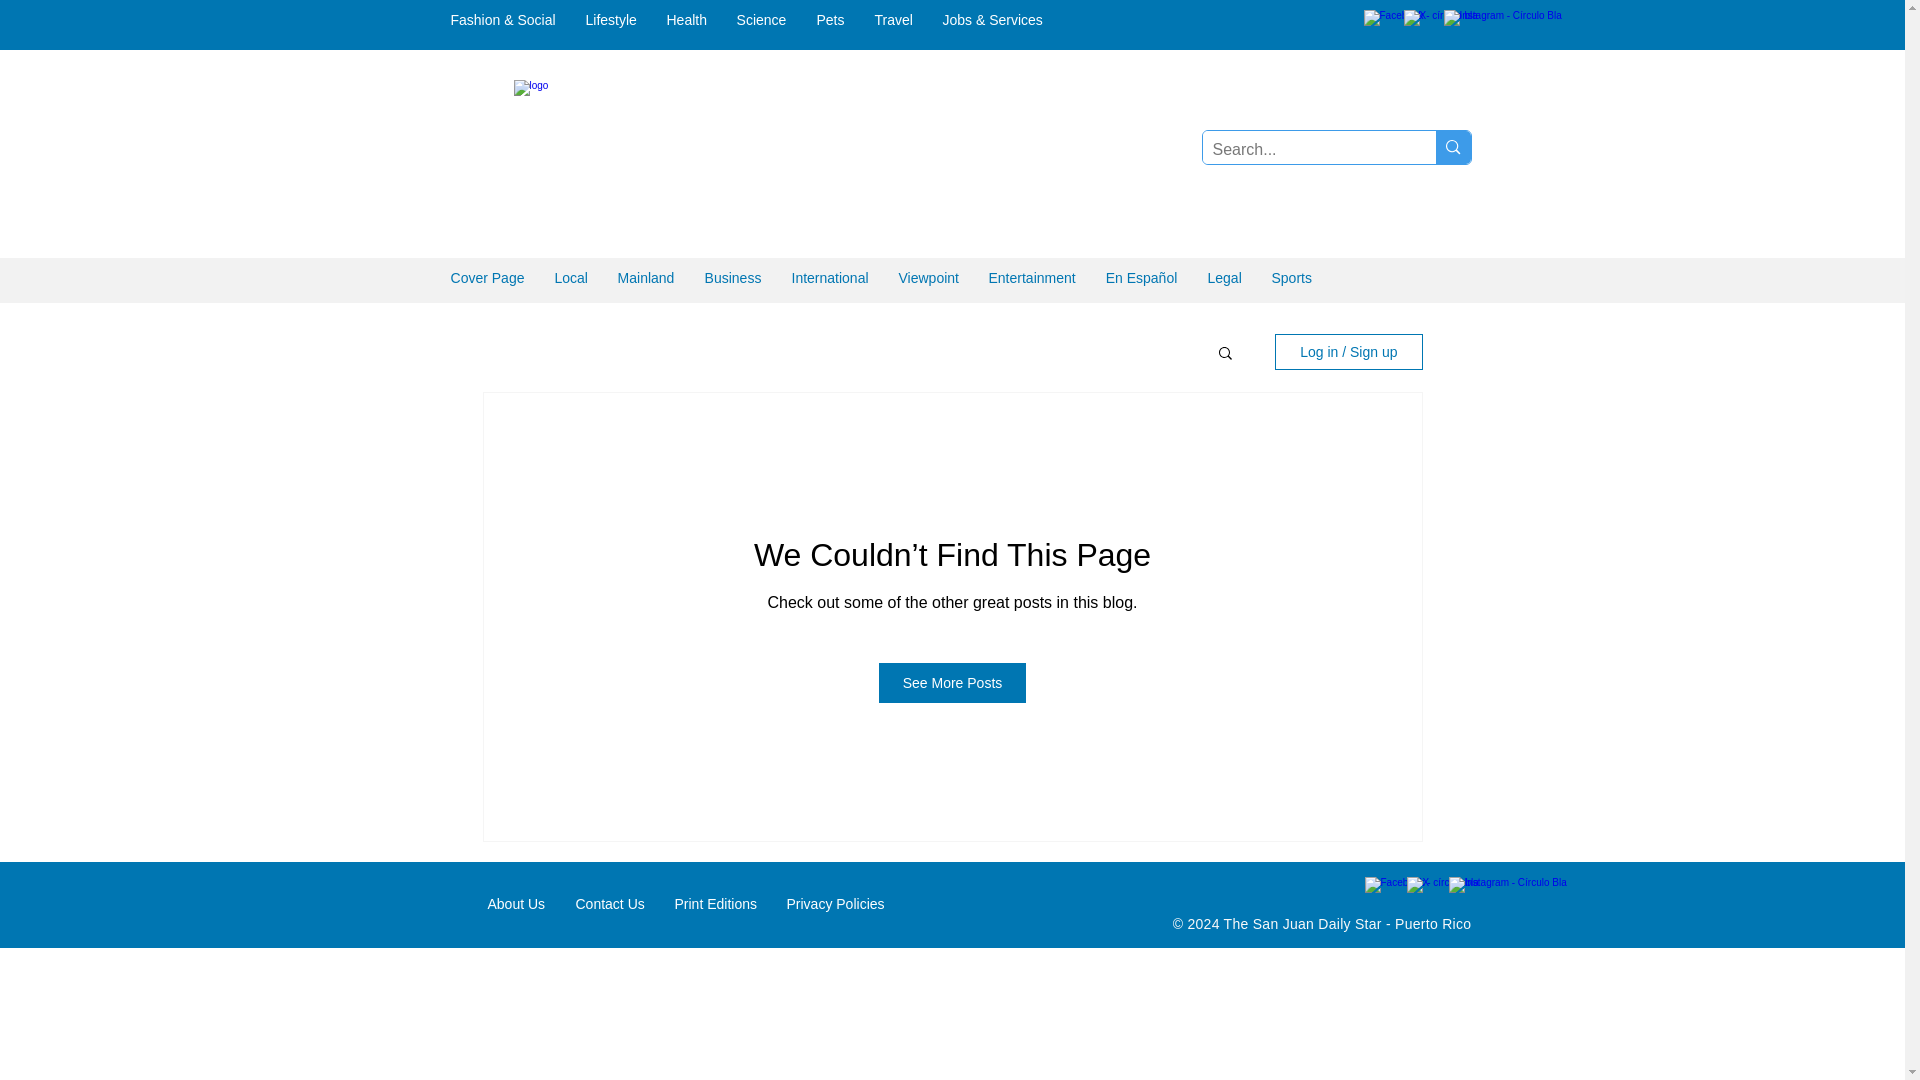 This screenshot has height=1080, width=1920. Describe the element at coordinates (762, 20) in the screenshot. I see `Science` at that location.